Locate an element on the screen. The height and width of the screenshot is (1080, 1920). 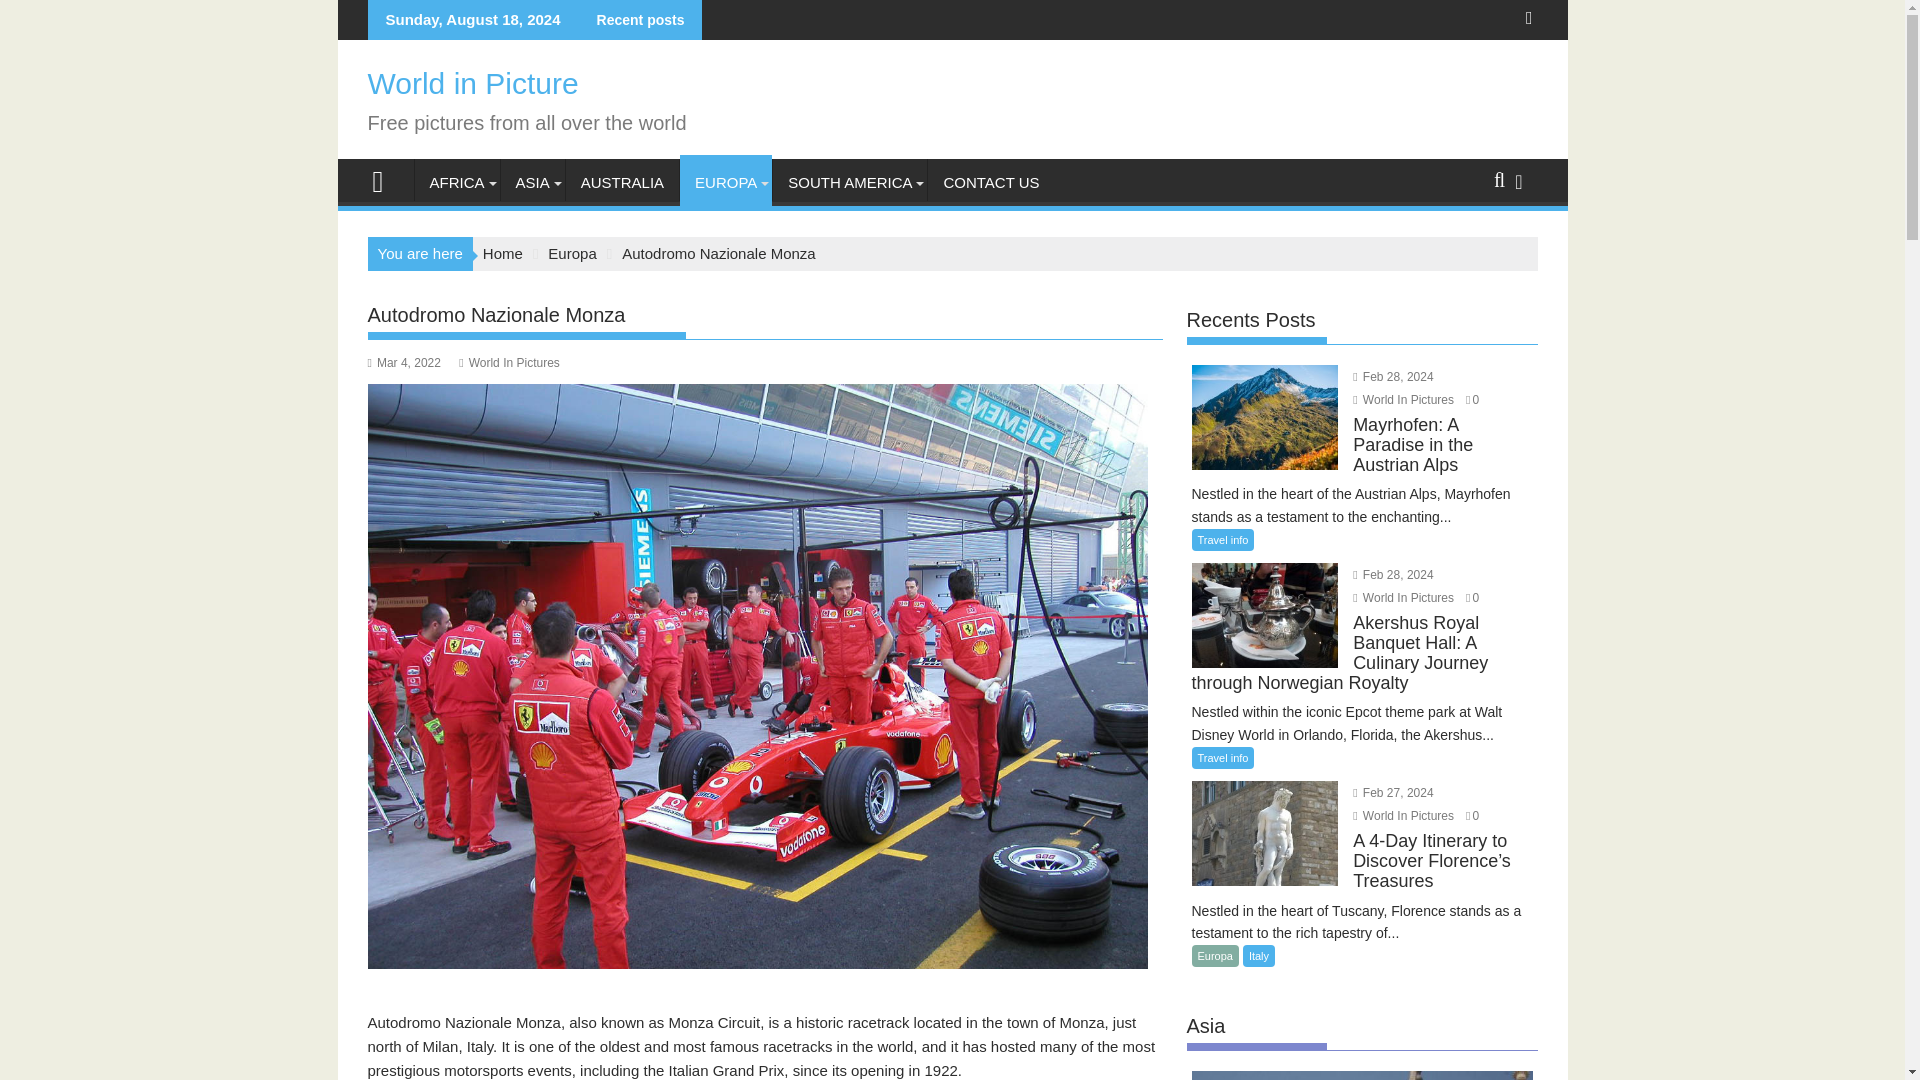
World in Picture is located at coordinates (386, 180).